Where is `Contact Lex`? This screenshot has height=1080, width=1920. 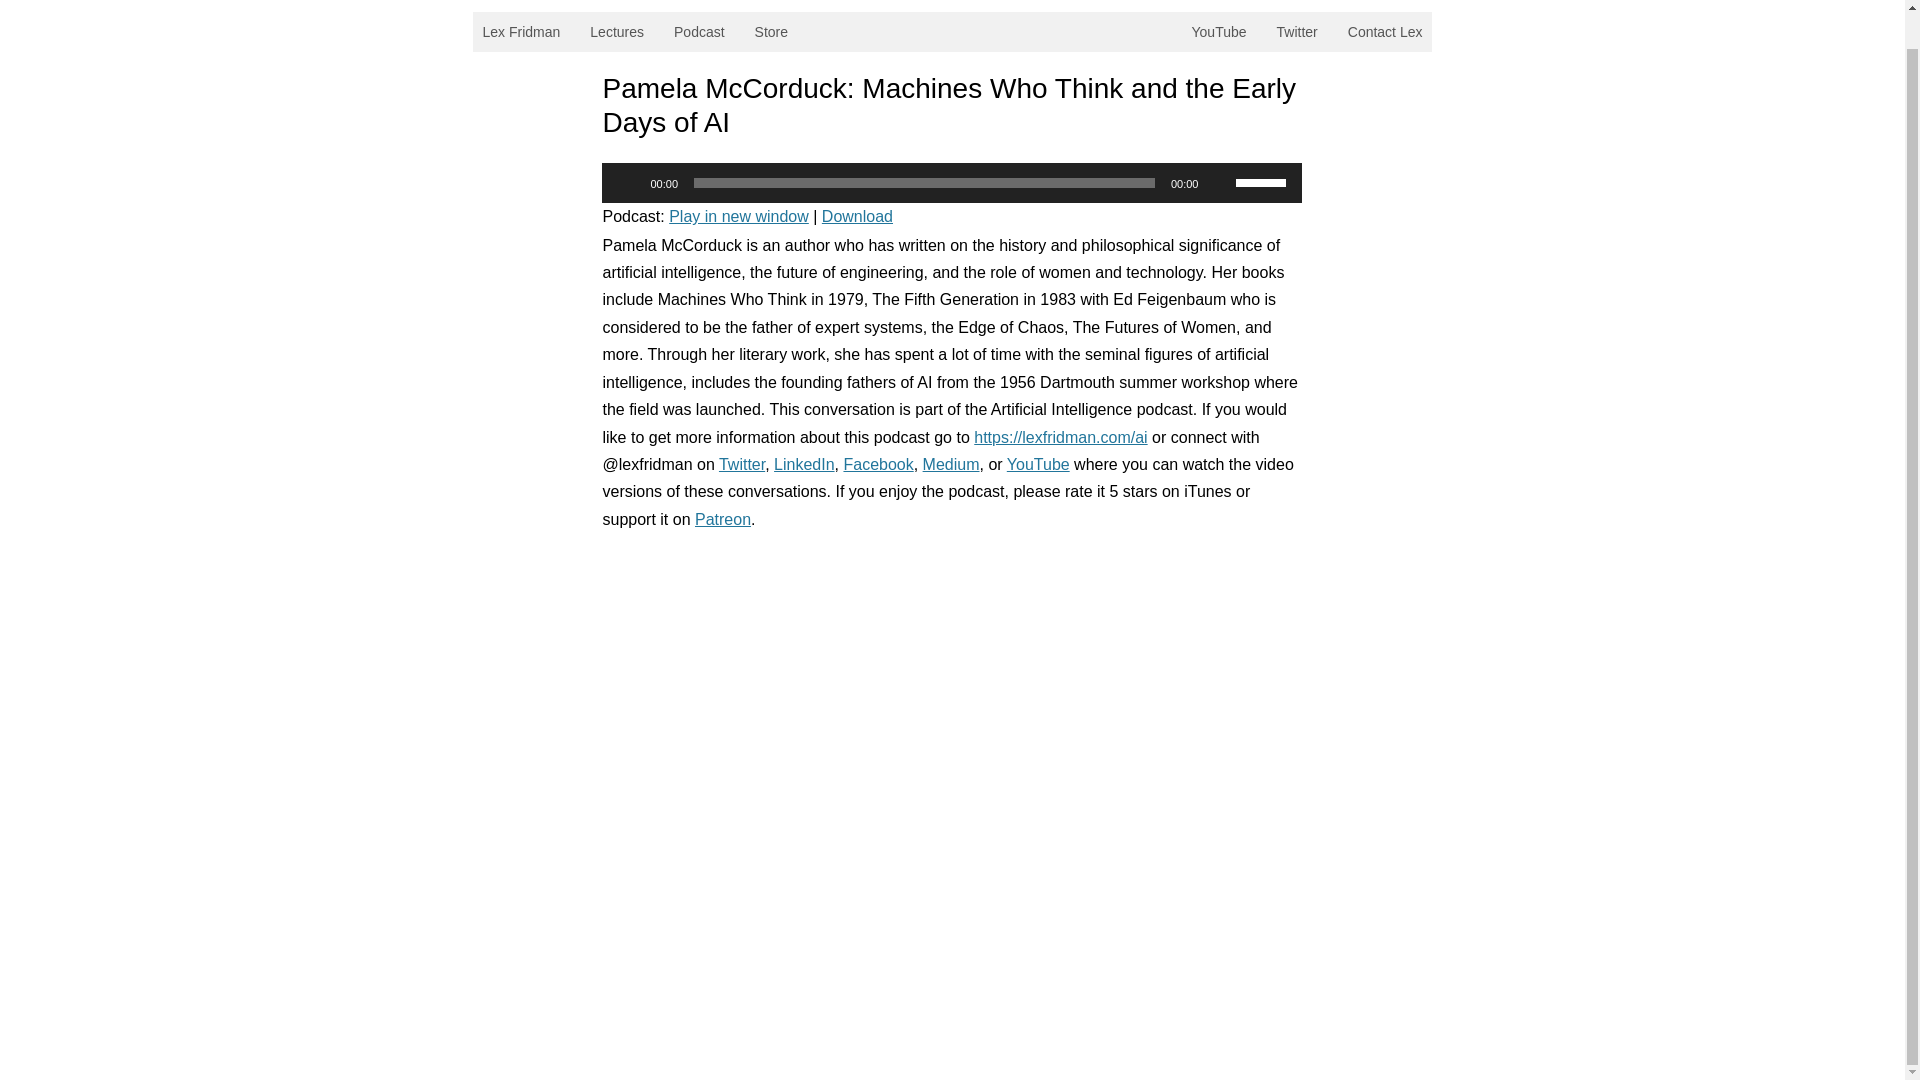
Contact Lex is located at coordinates (1385, 31).